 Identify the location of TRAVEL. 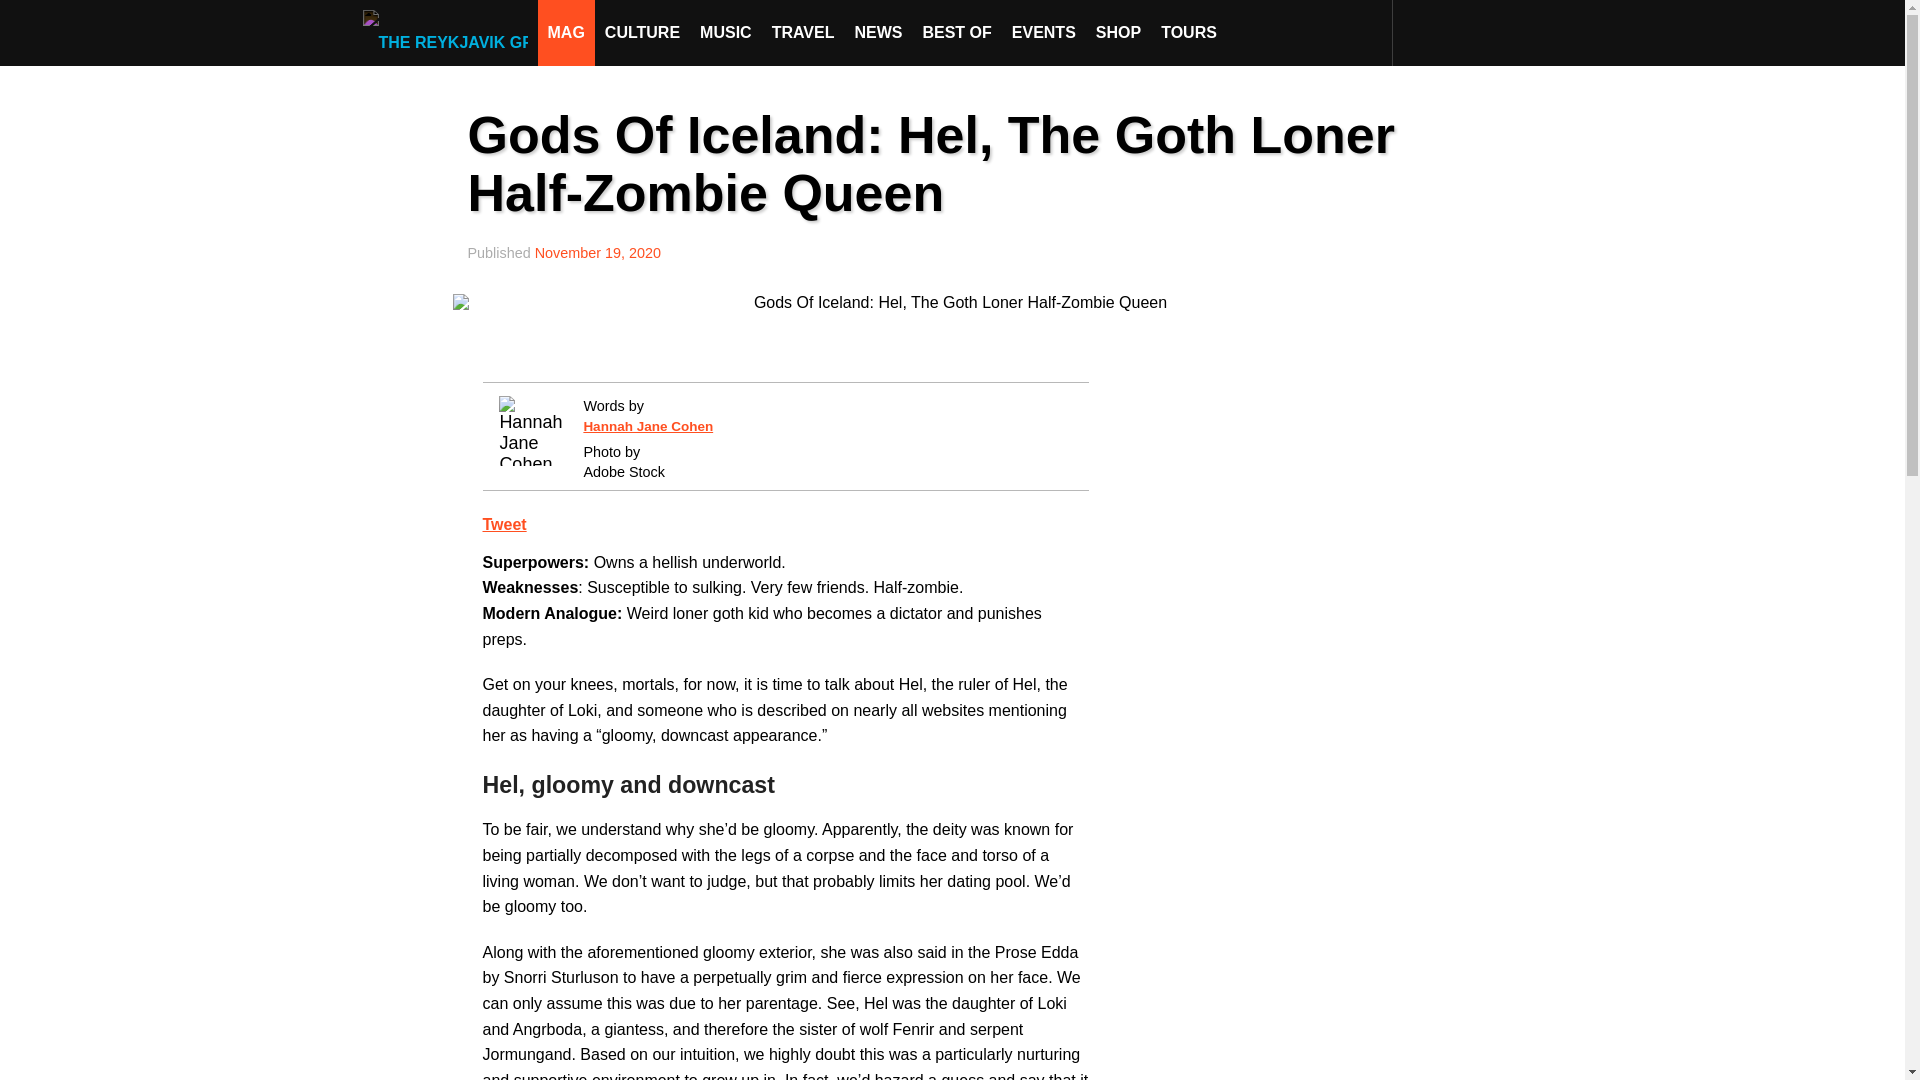
(803, 32).